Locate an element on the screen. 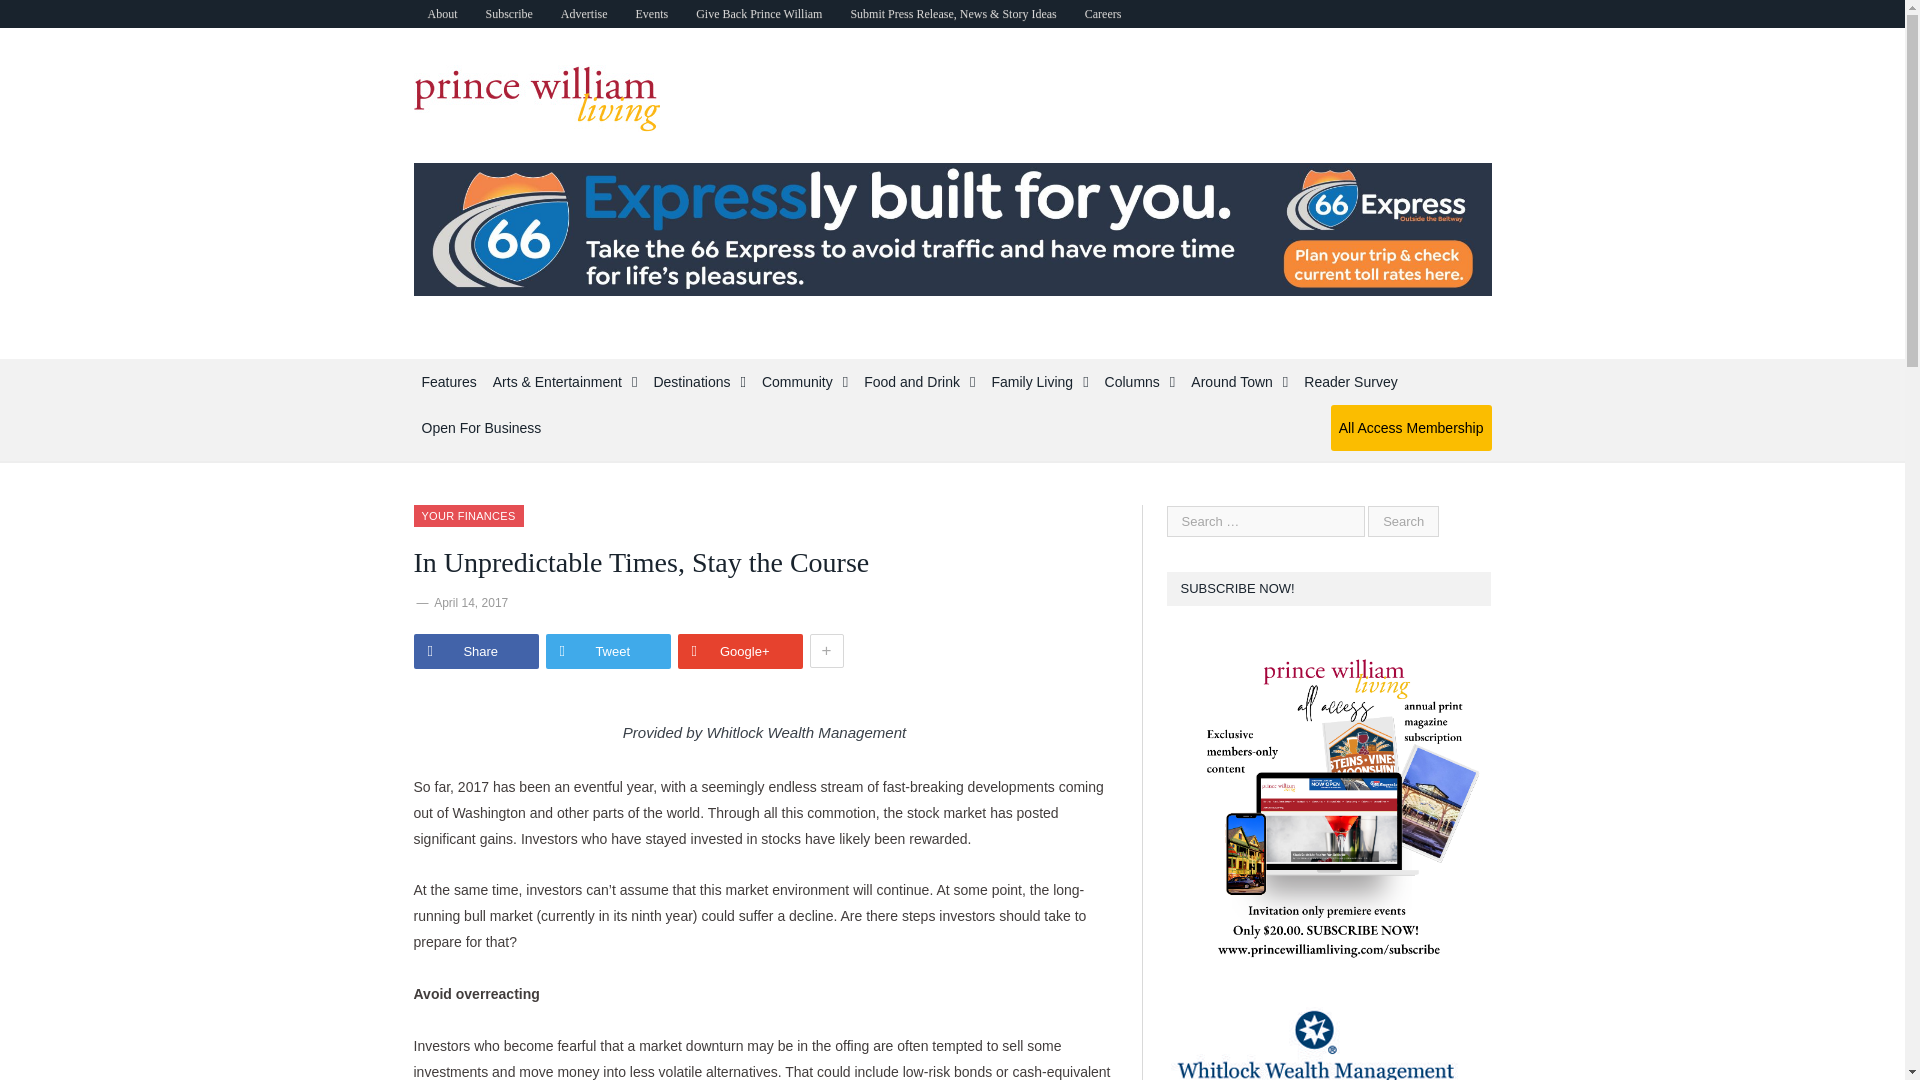 The width and height of the screenshot is (1920, 1080). Careers is located at coordinates (1104, 14).